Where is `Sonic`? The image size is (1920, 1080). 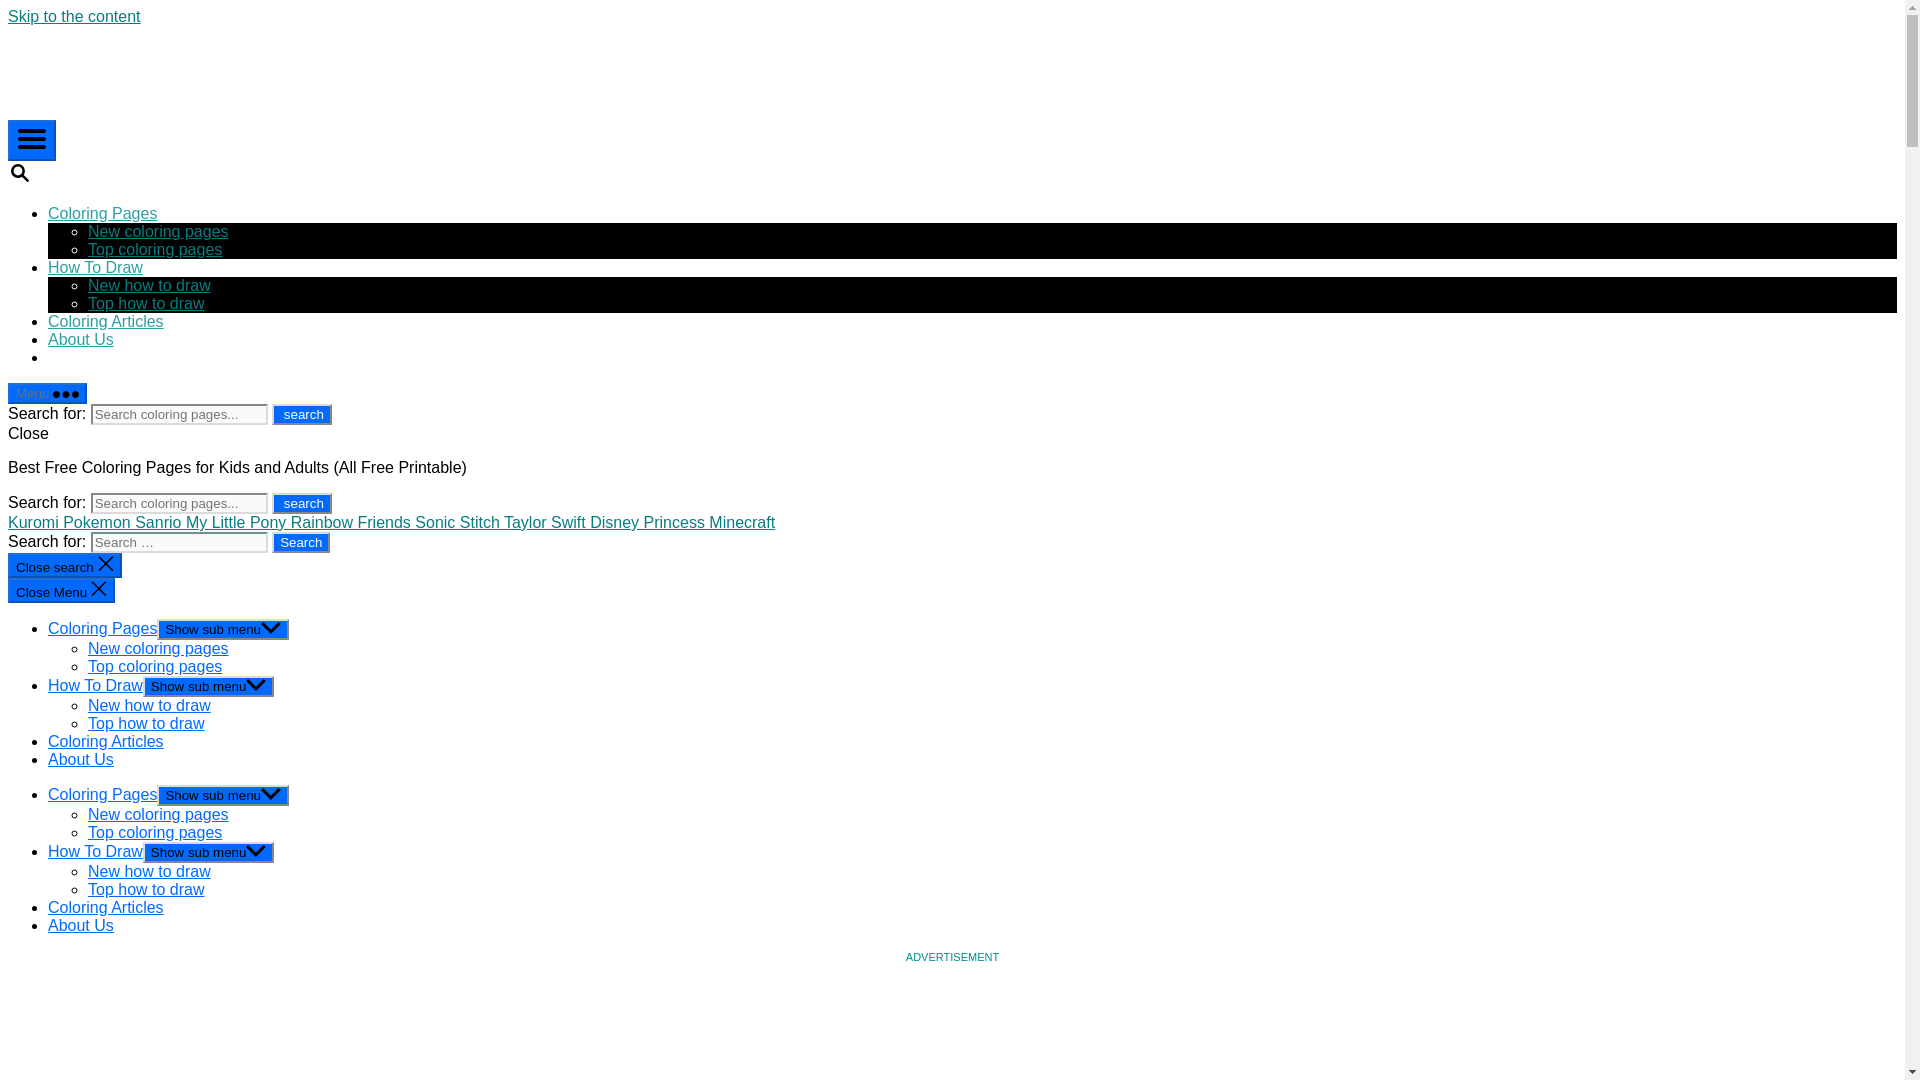 Sonic is located at coordinates (436, 522).